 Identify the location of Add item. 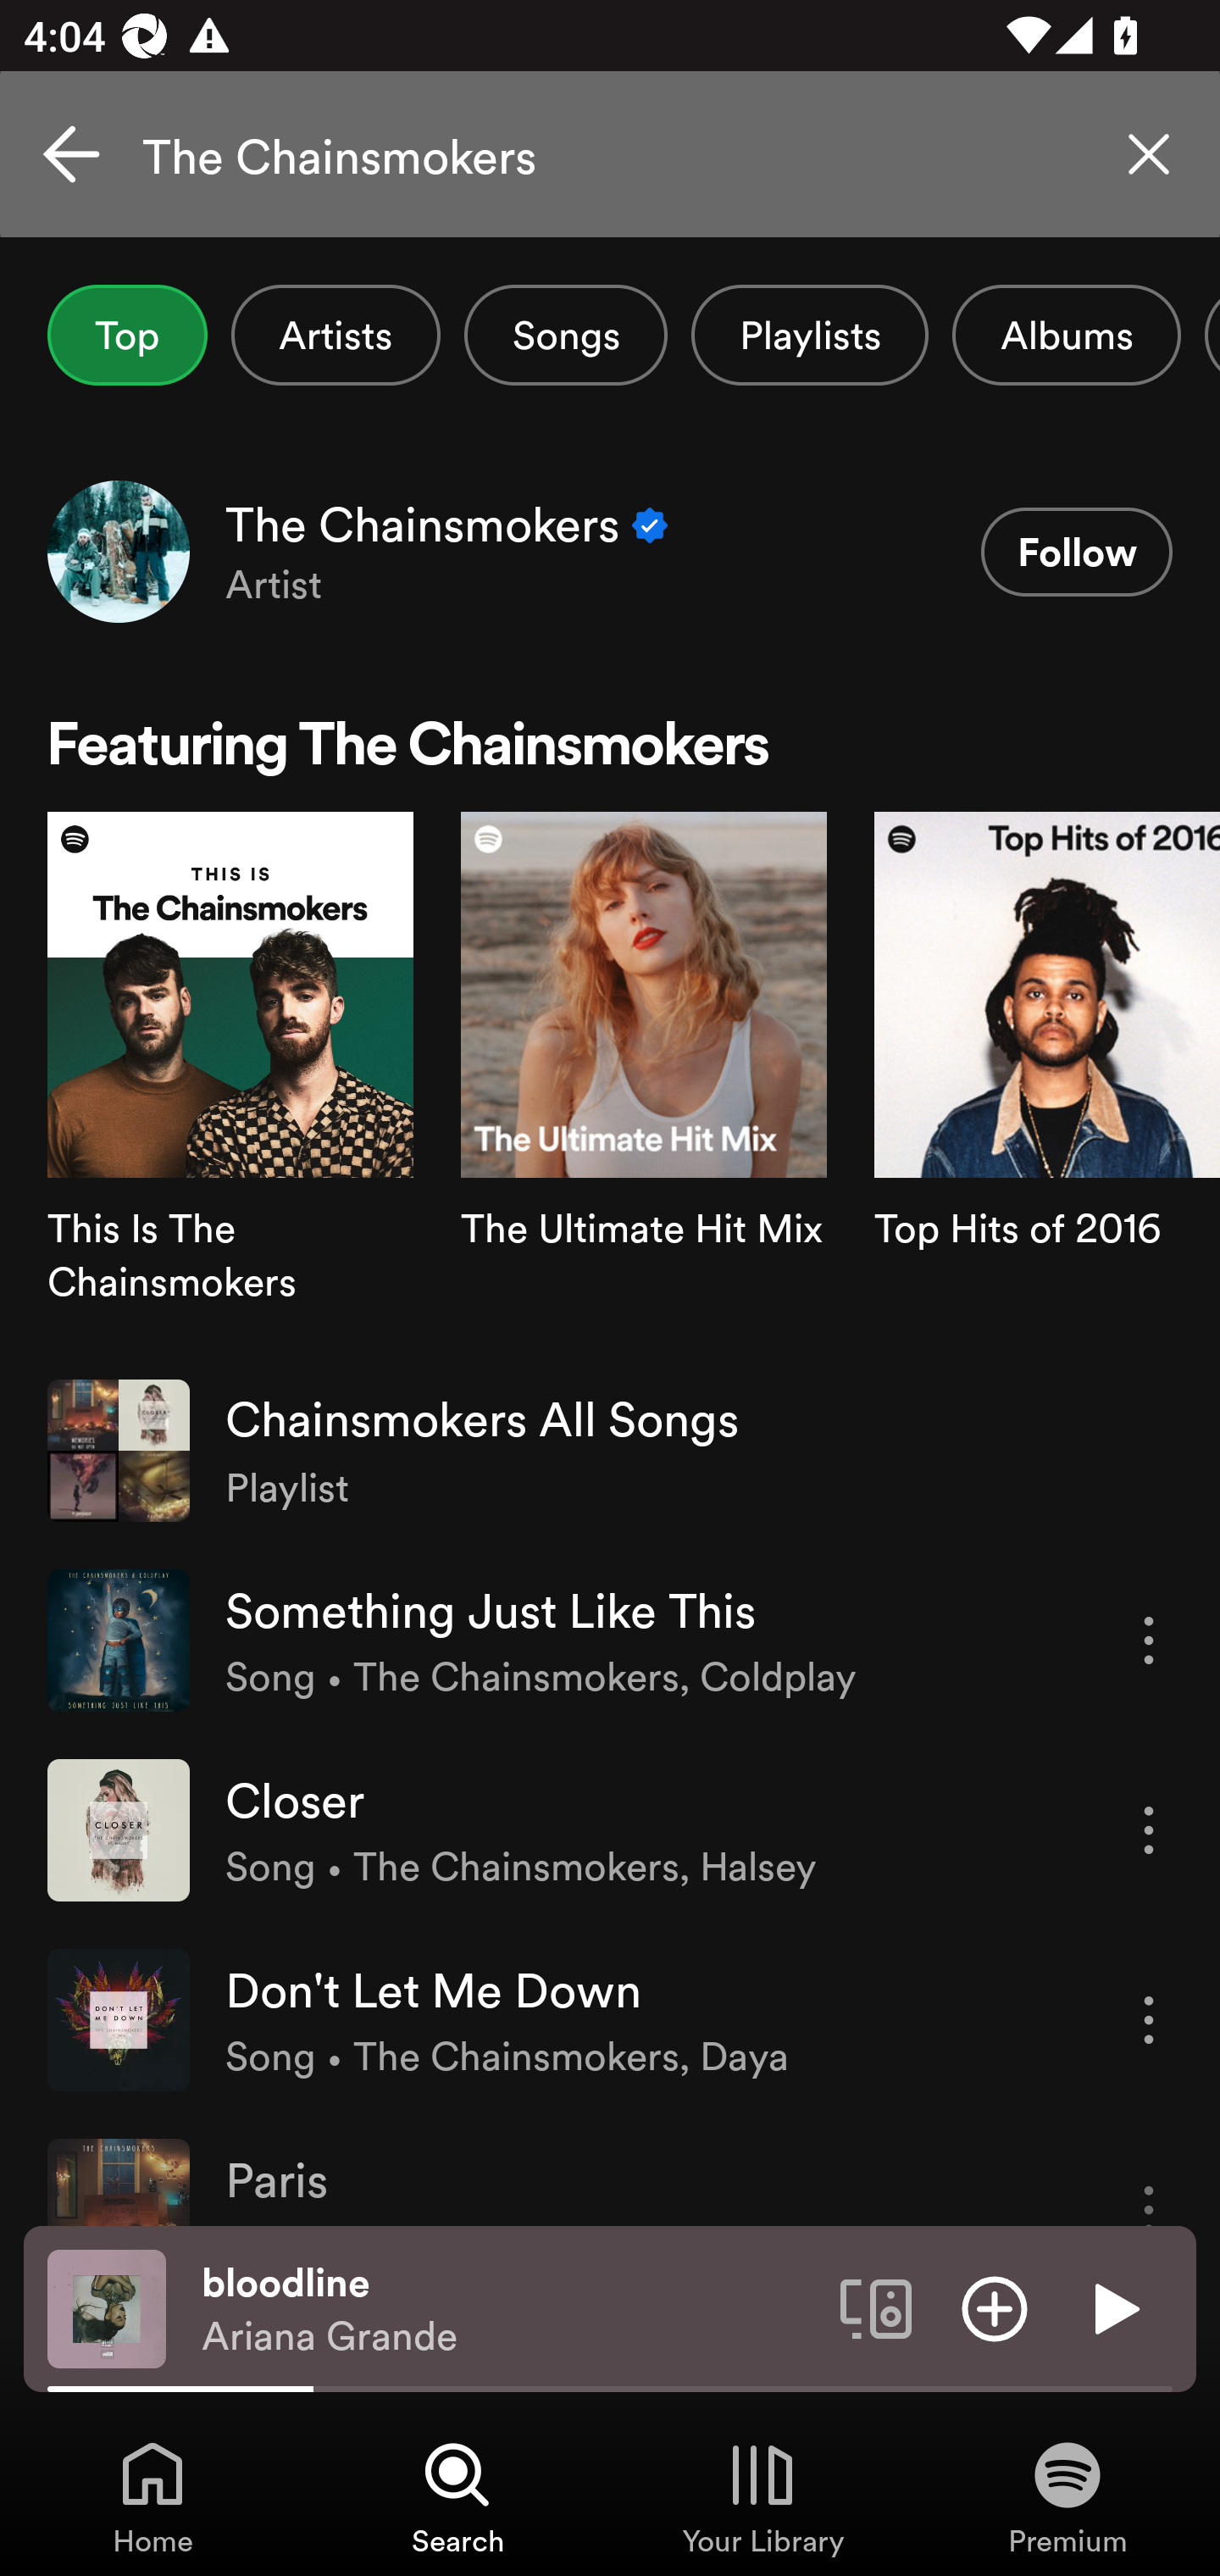
(995, 2307).